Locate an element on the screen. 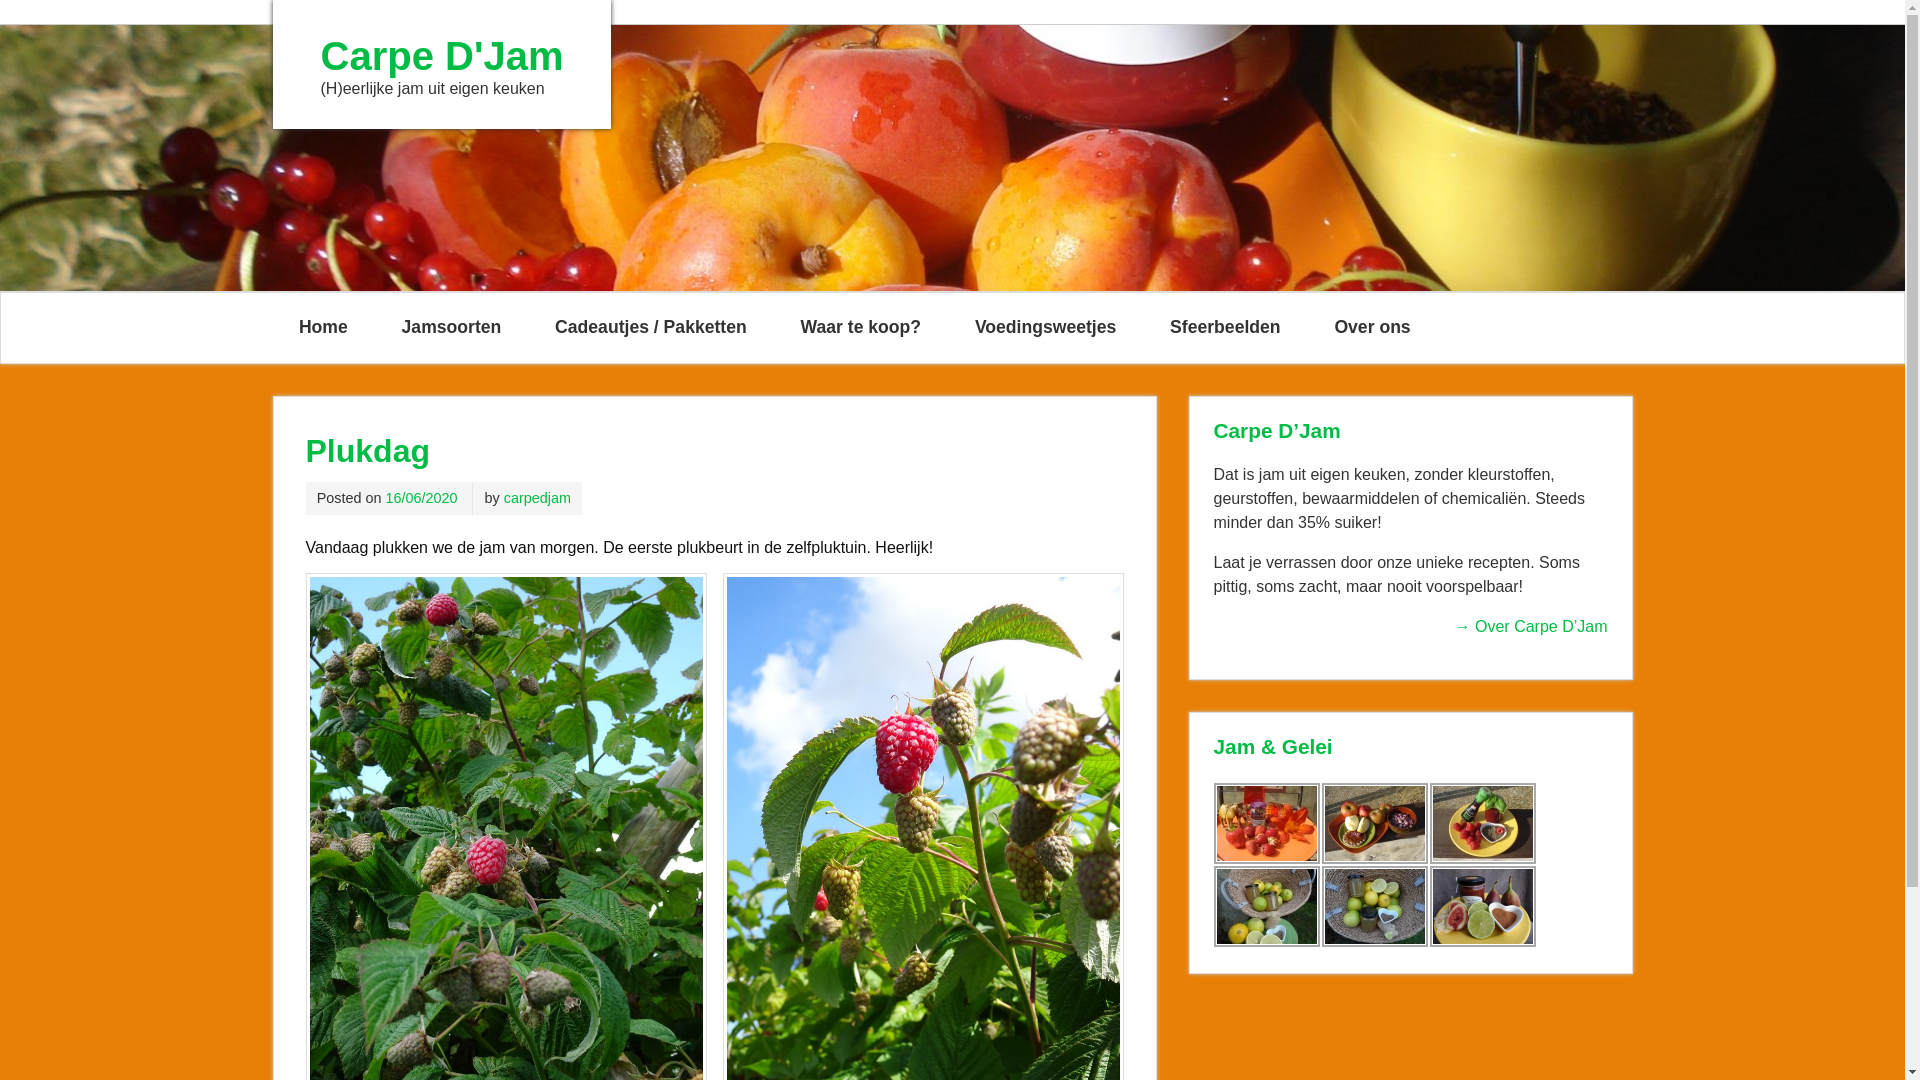 The image size is (1920, 1080). Cadeautjes / Pakketten is located at coordinates (651, 328).